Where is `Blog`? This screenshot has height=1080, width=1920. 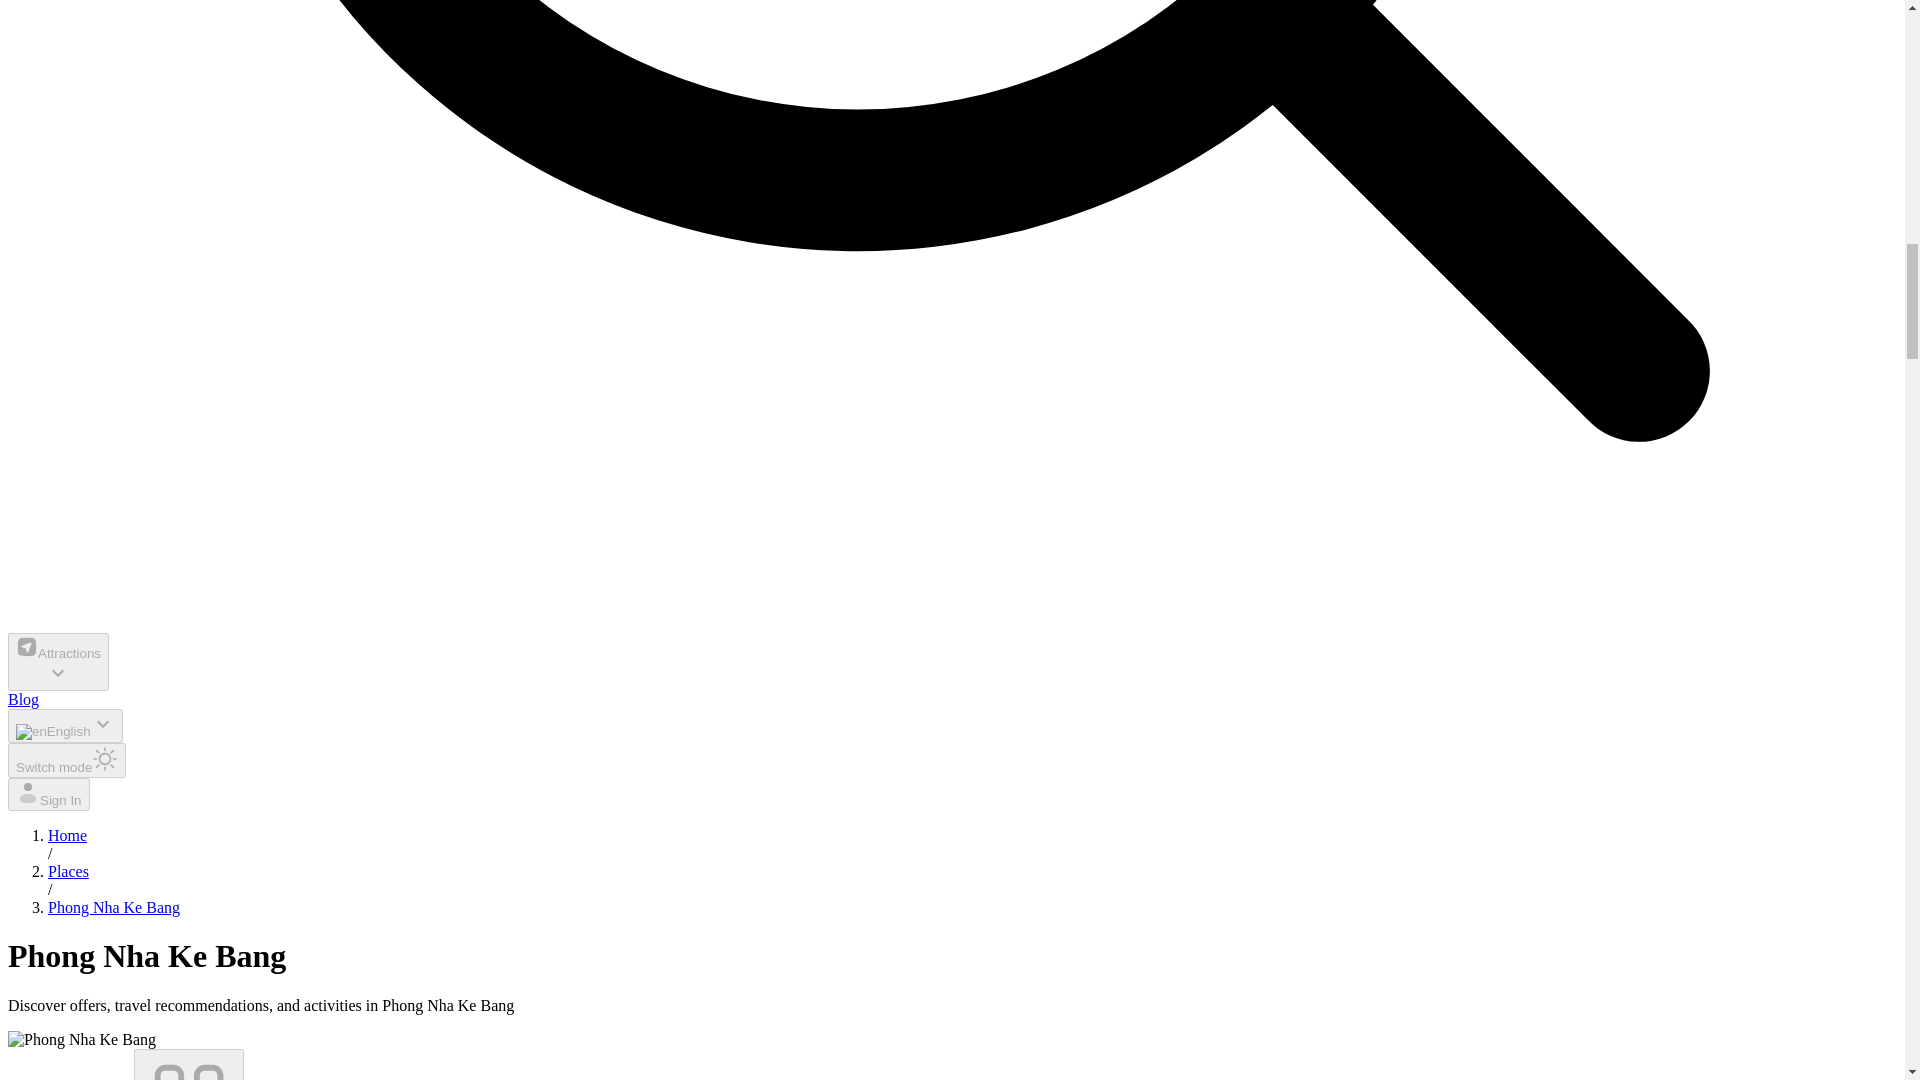 Blog is located at coordinates (22, 700).